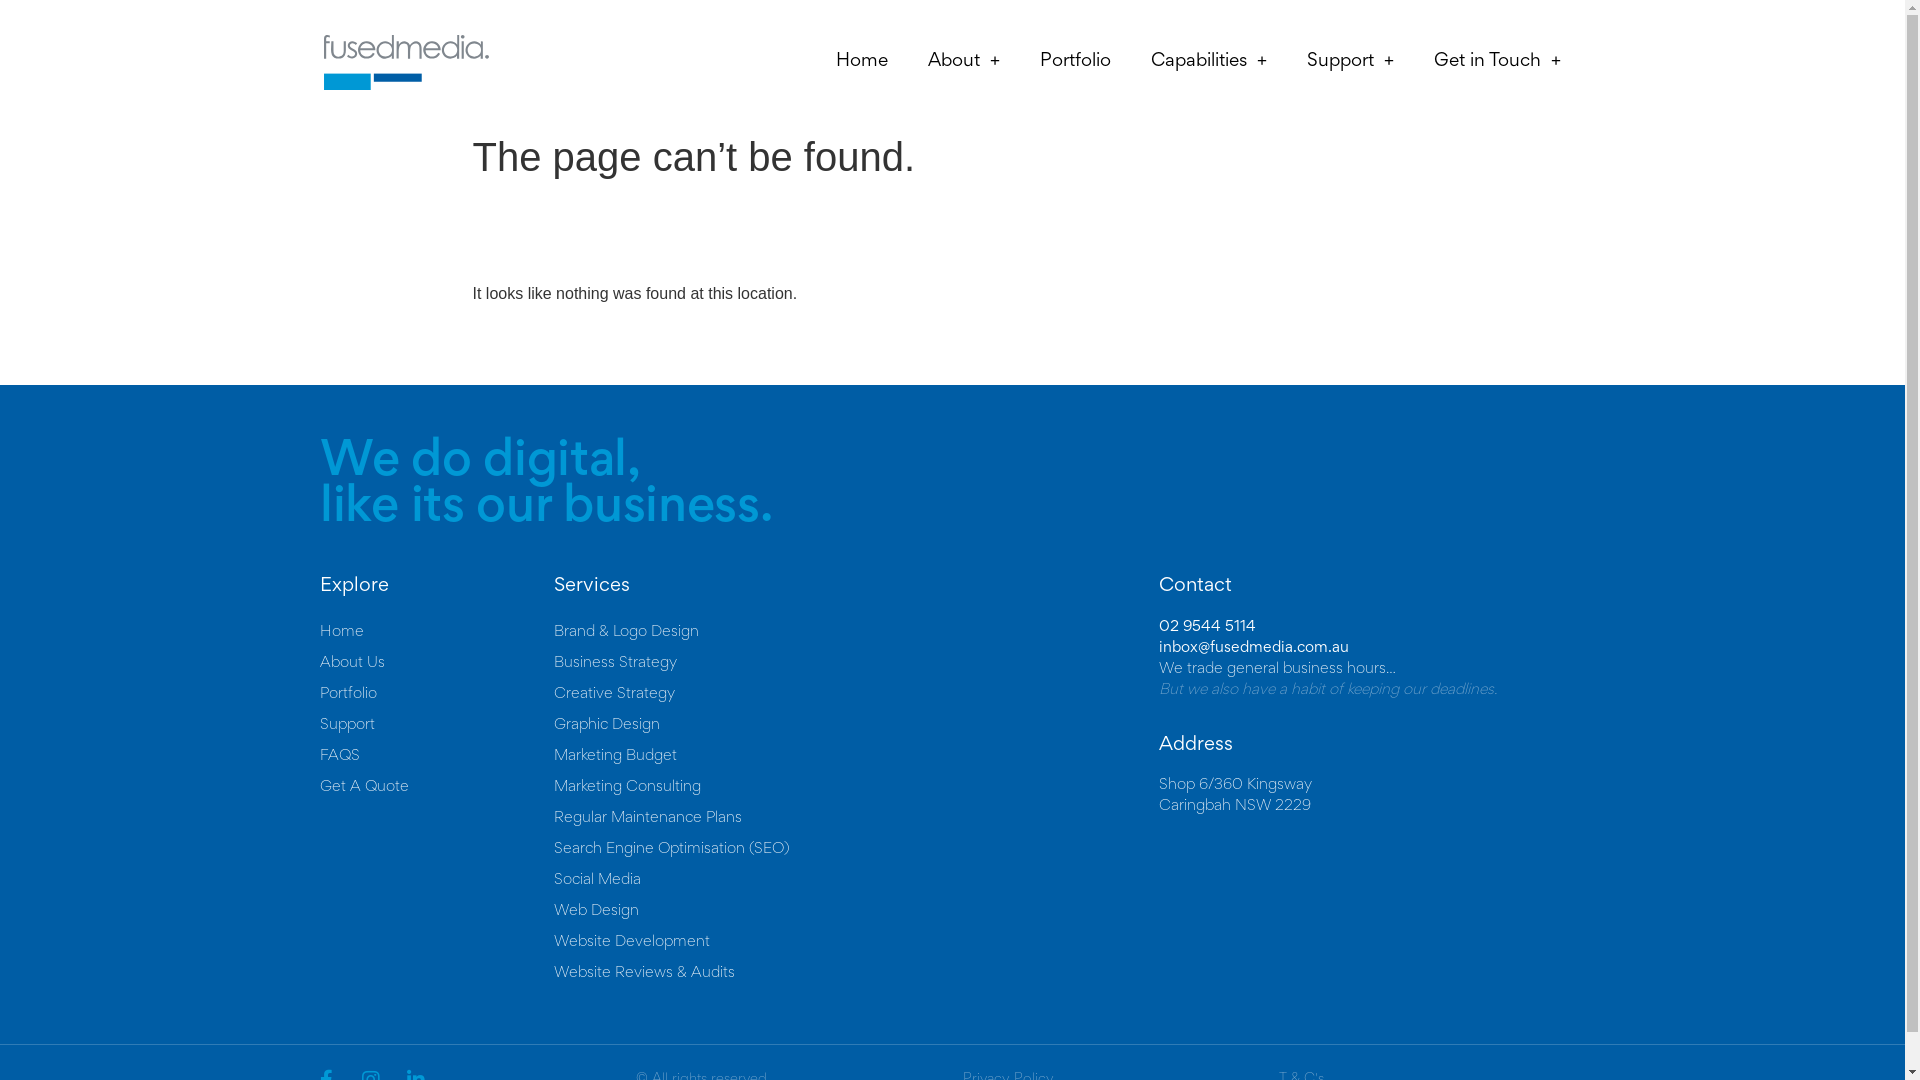 This screenshot has width=1920, height=1080. What do you see at coordinates (856, 694) in the screenshot?
I see `Creative Strategy` at bounding box center [856, 694].